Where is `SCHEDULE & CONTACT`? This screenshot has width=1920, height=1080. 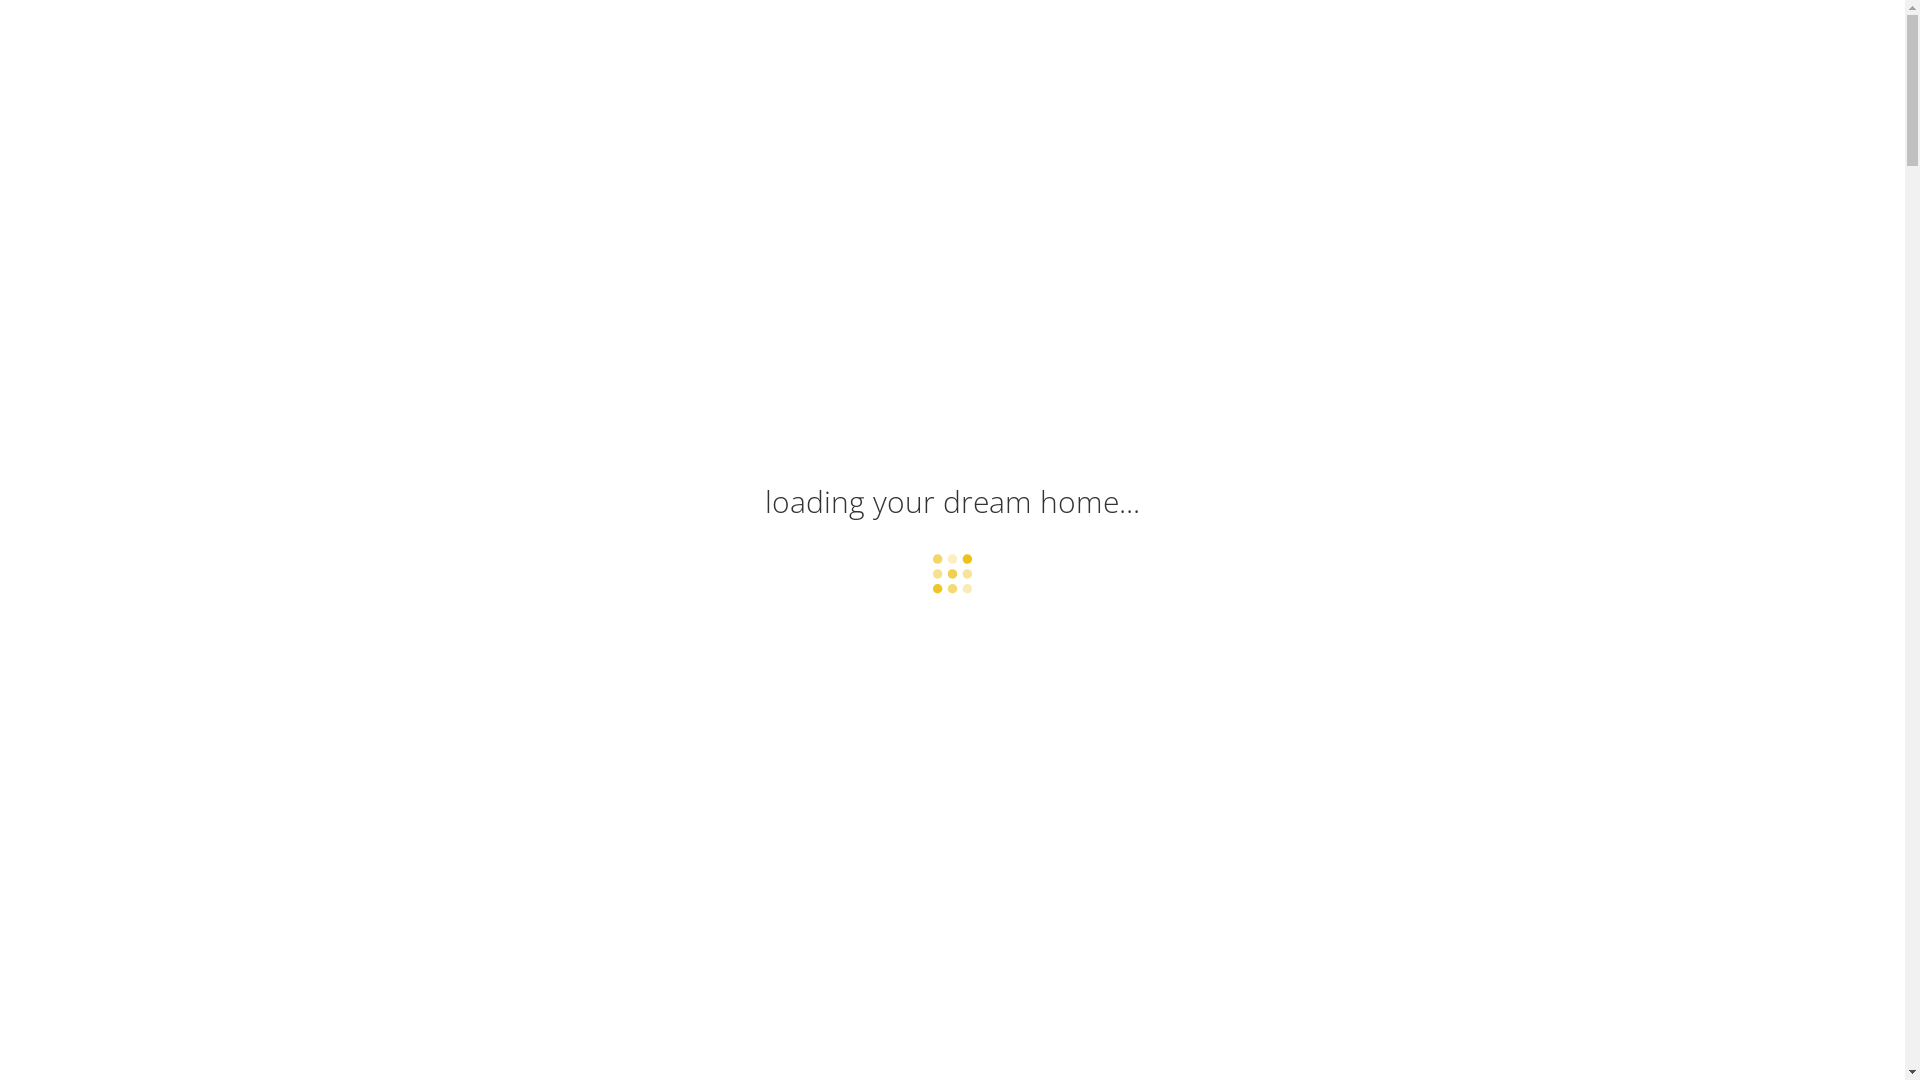 SCHEDULE & CONTACT is located at coordinates (1412, 50).